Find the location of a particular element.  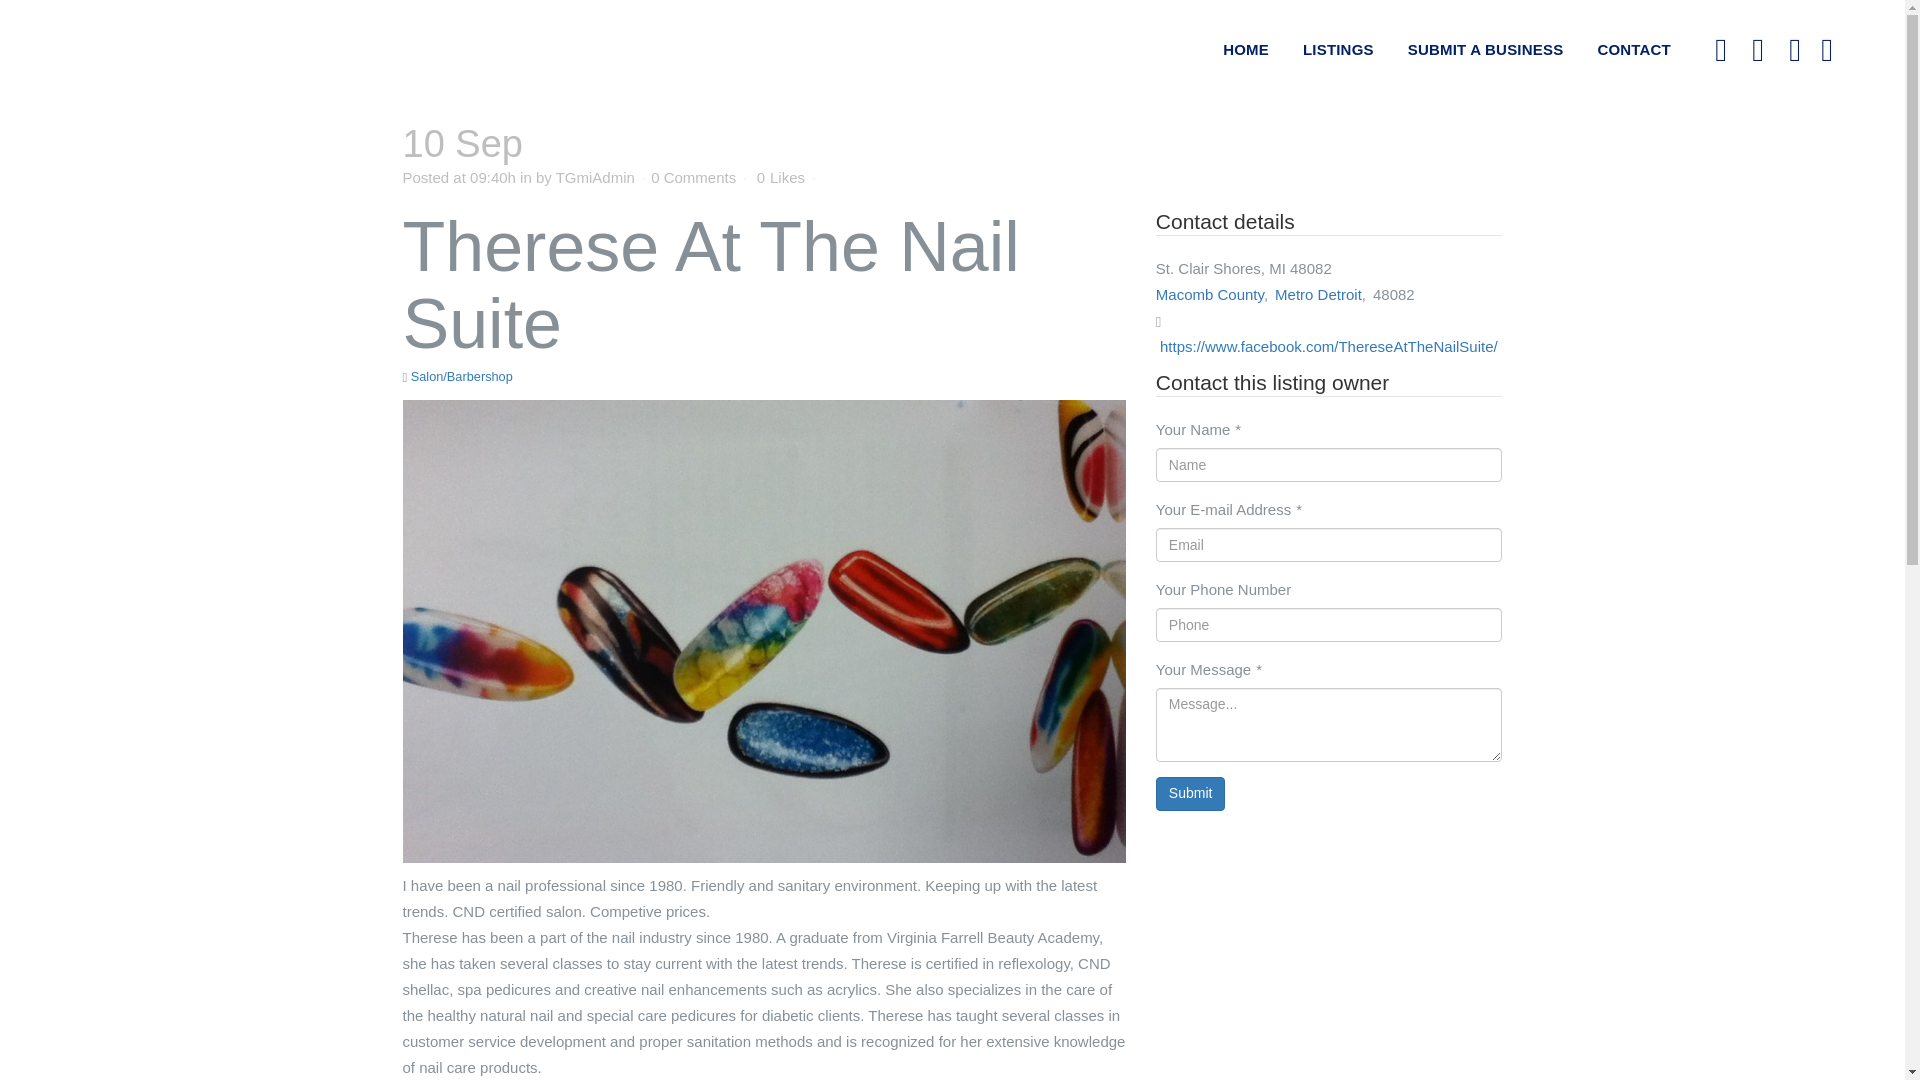

CONTACT is located at coordinates (1634, 50).